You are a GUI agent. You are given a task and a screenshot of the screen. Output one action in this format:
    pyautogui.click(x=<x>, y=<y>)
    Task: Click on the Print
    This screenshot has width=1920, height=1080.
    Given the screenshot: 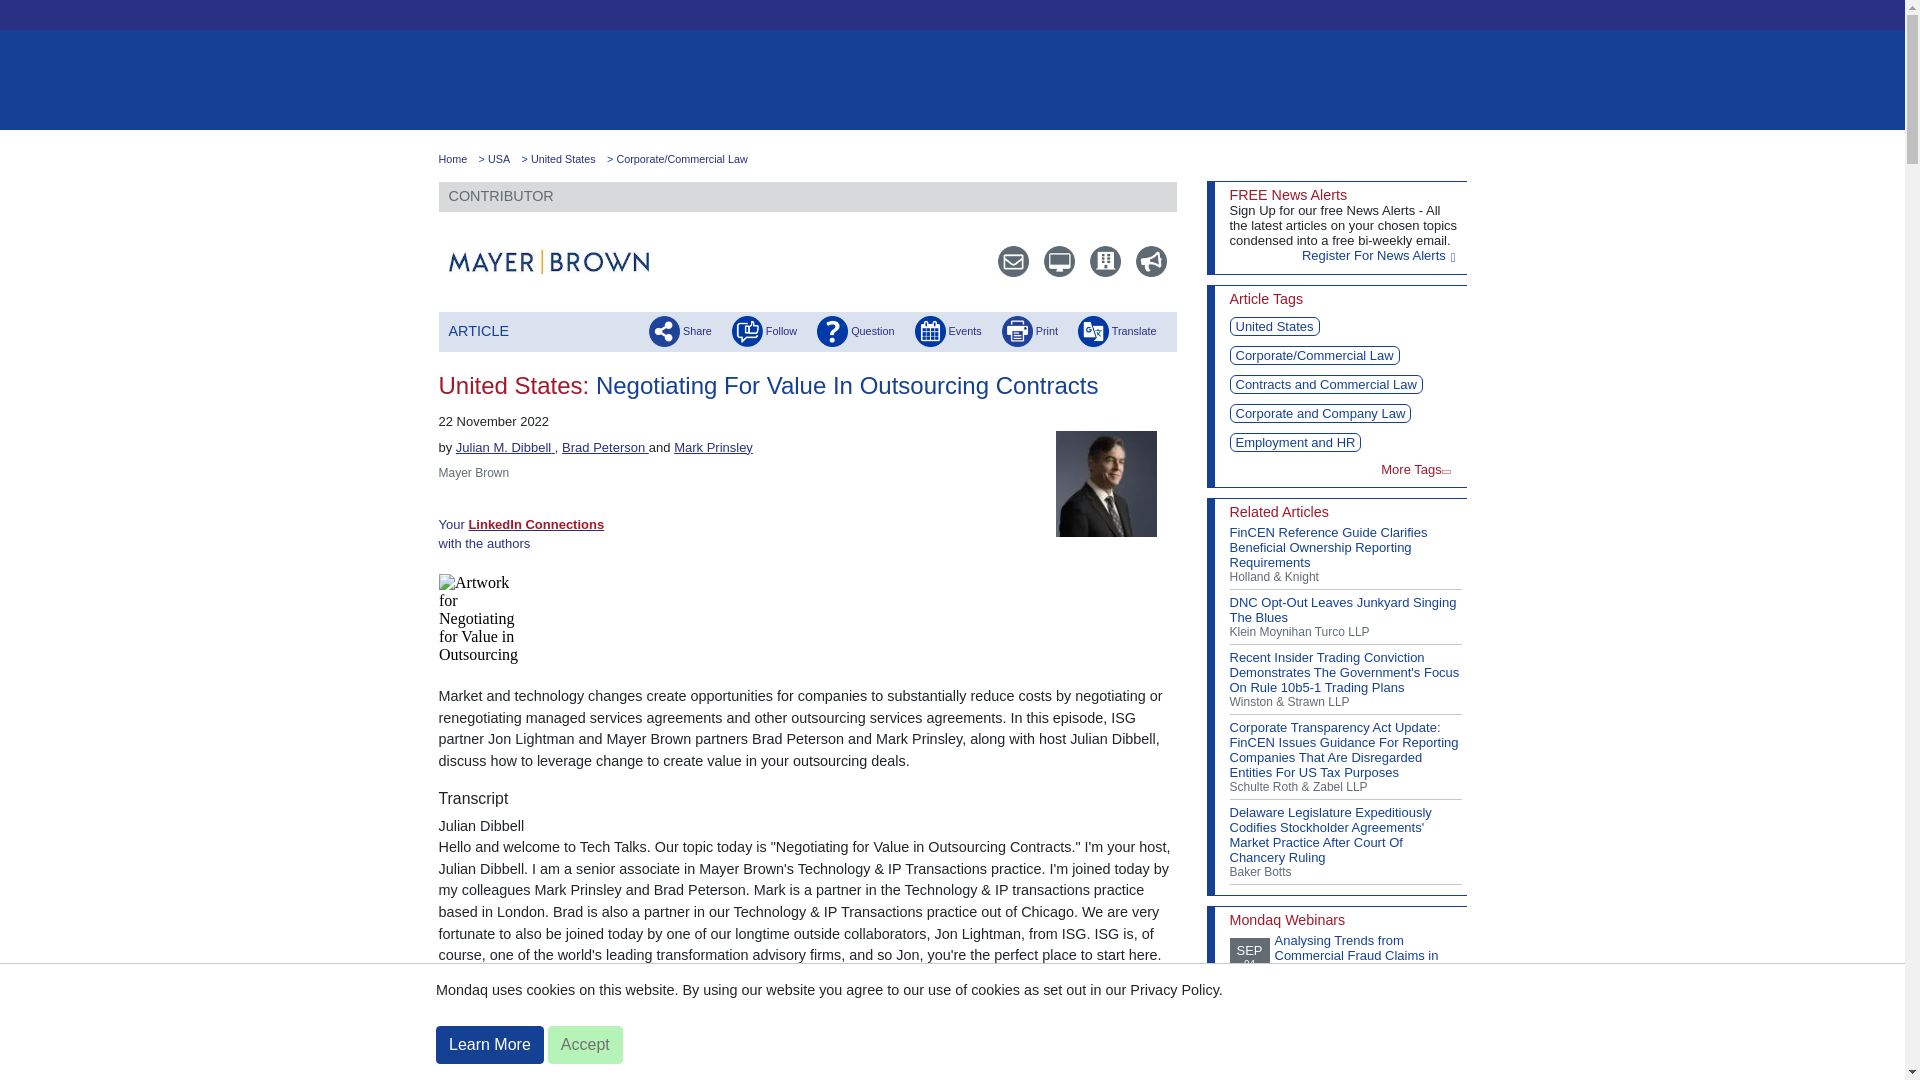 What is the action you would take?
    pyautogui.click(x=1030, y=330)
    